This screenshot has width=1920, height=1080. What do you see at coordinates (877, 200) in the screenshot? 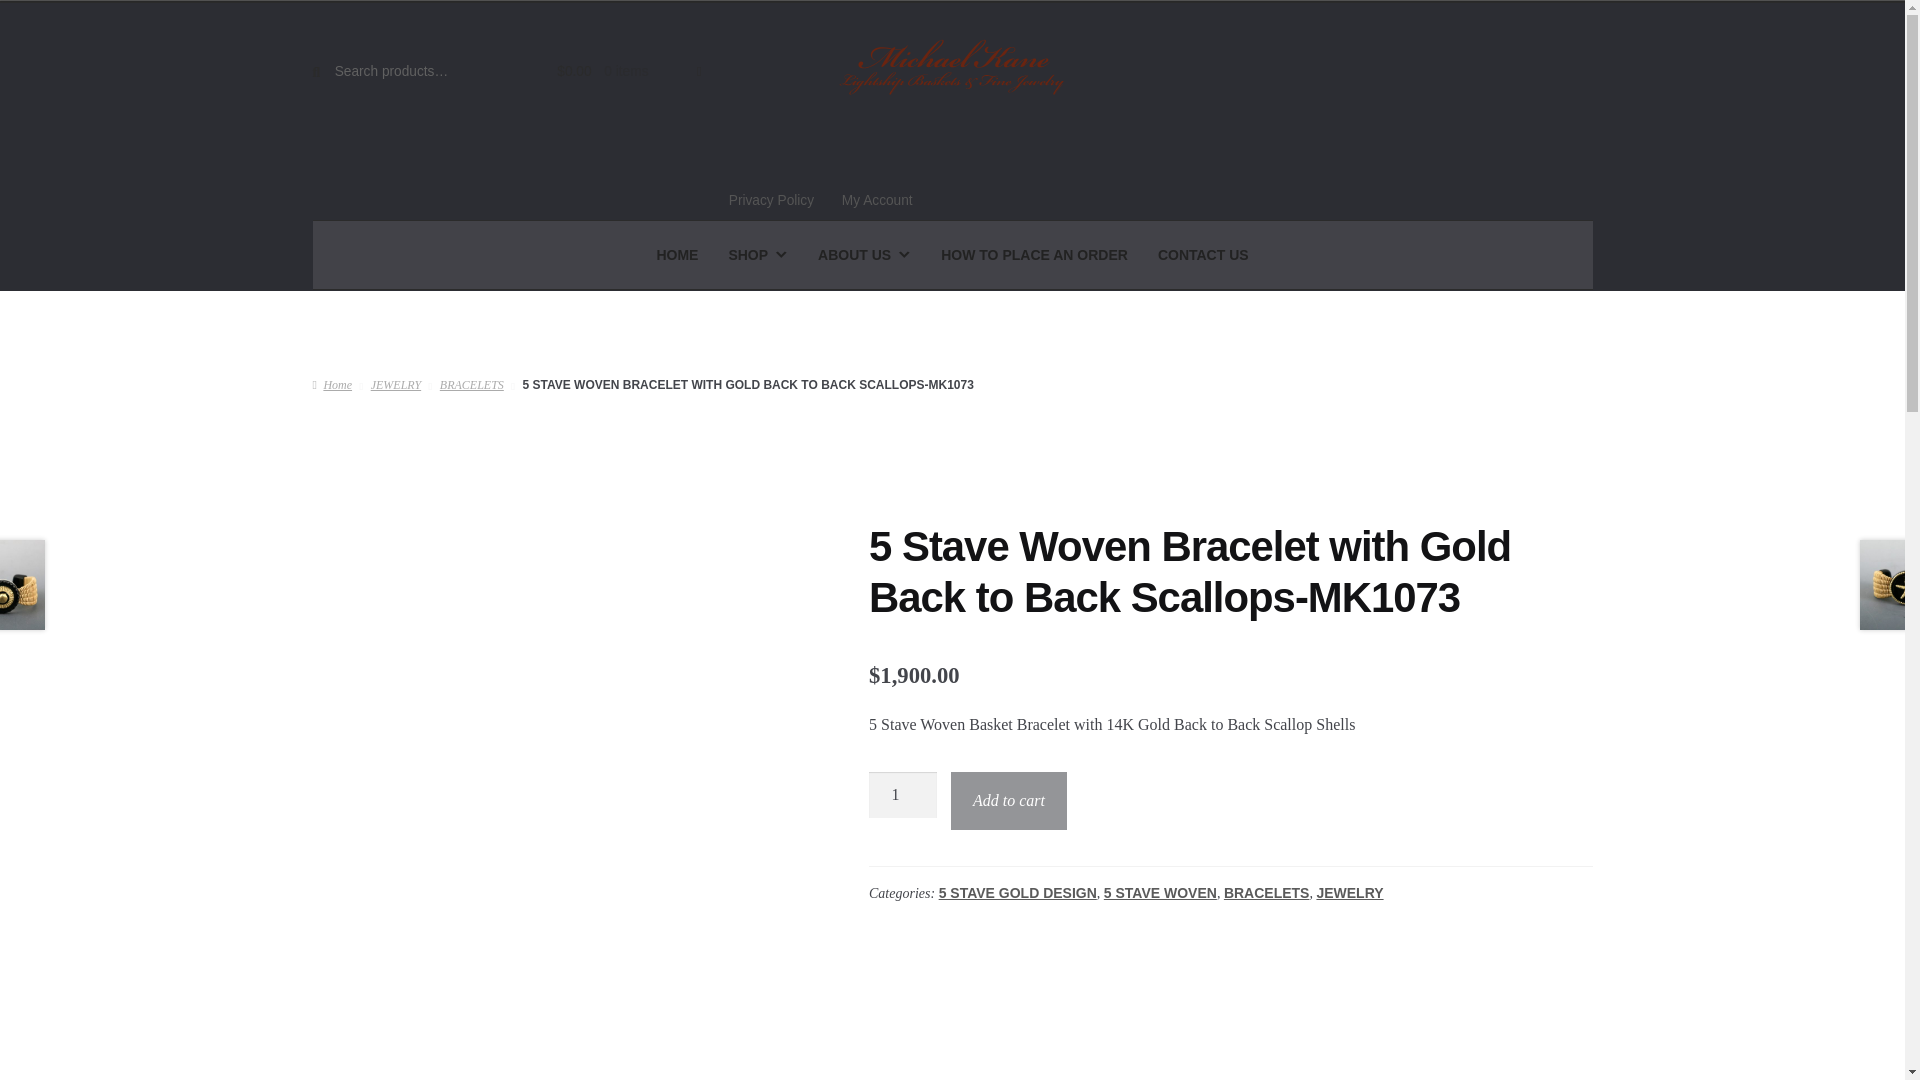
I see `My Account` at bounding box center [877, 200].